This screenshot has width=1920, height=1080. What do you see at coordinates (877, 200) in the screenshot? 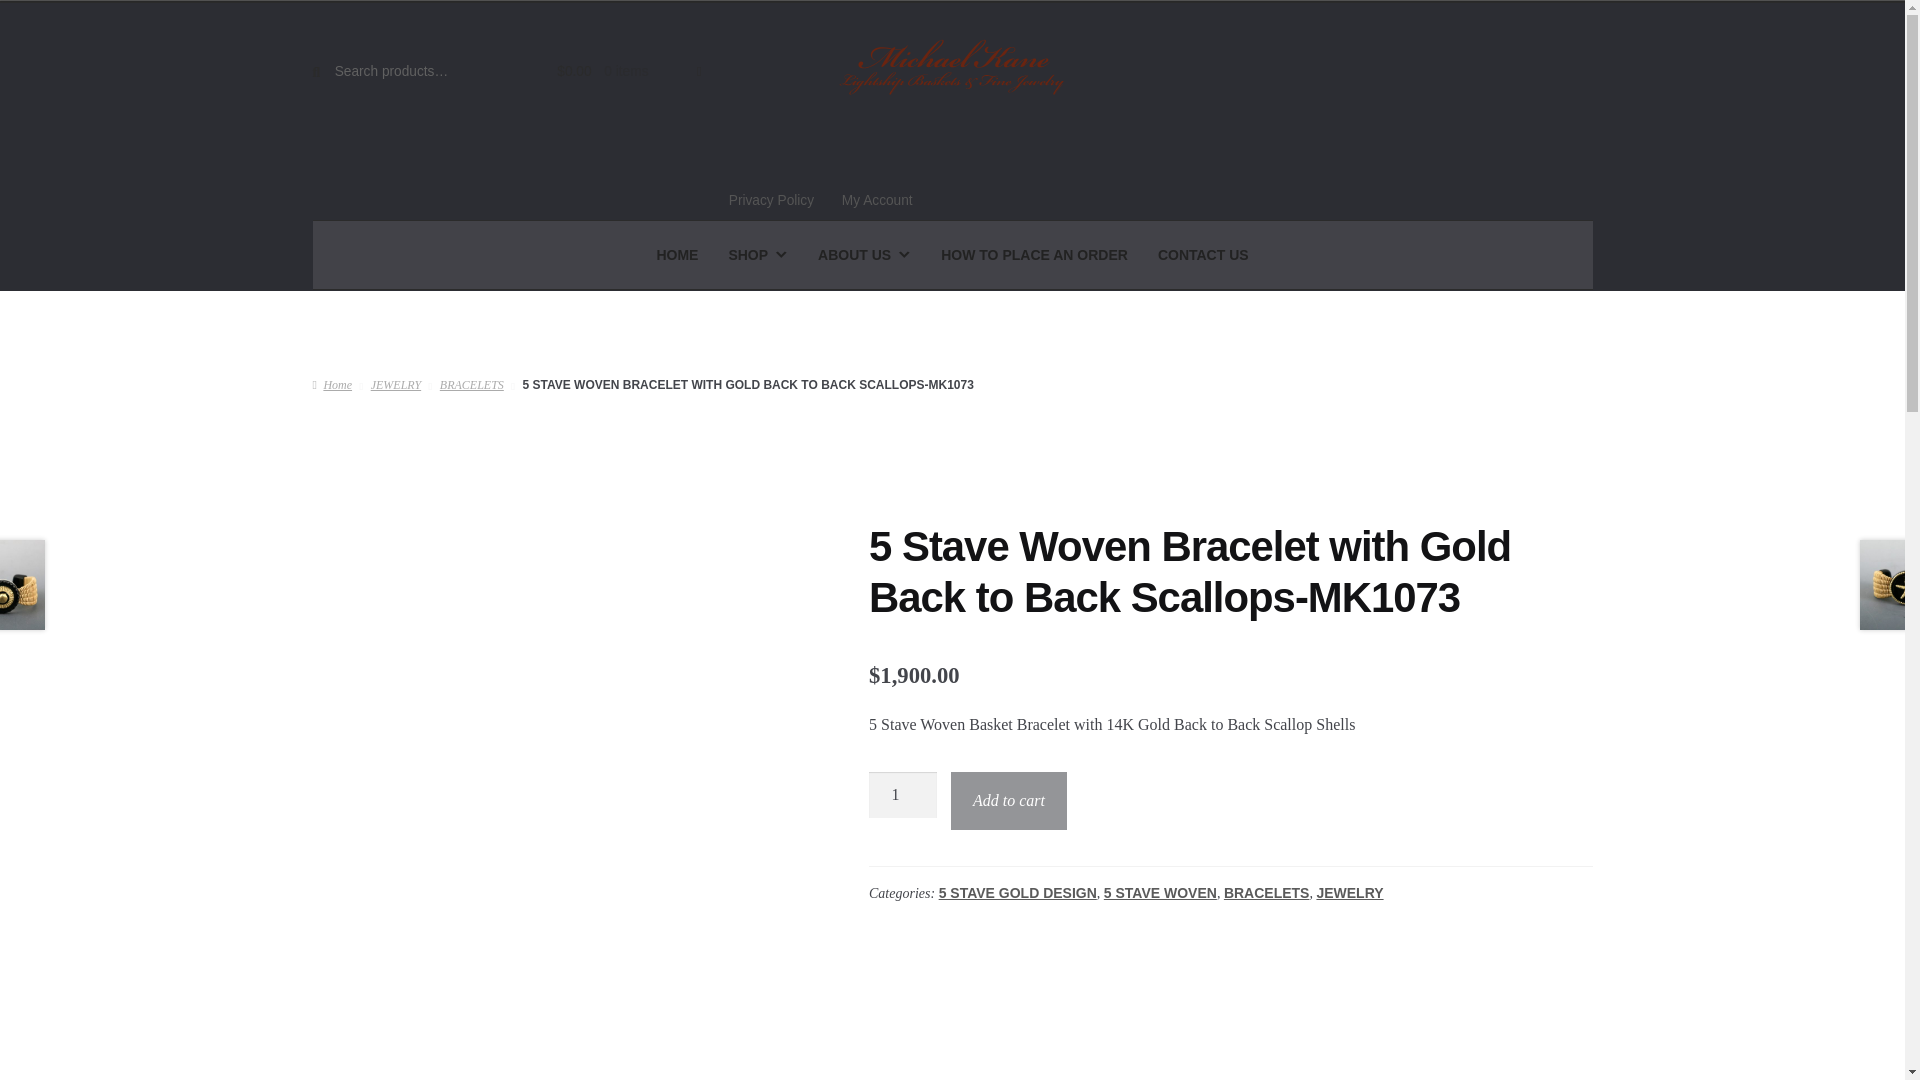
I see `My Account` at bounding box center [877, 200].